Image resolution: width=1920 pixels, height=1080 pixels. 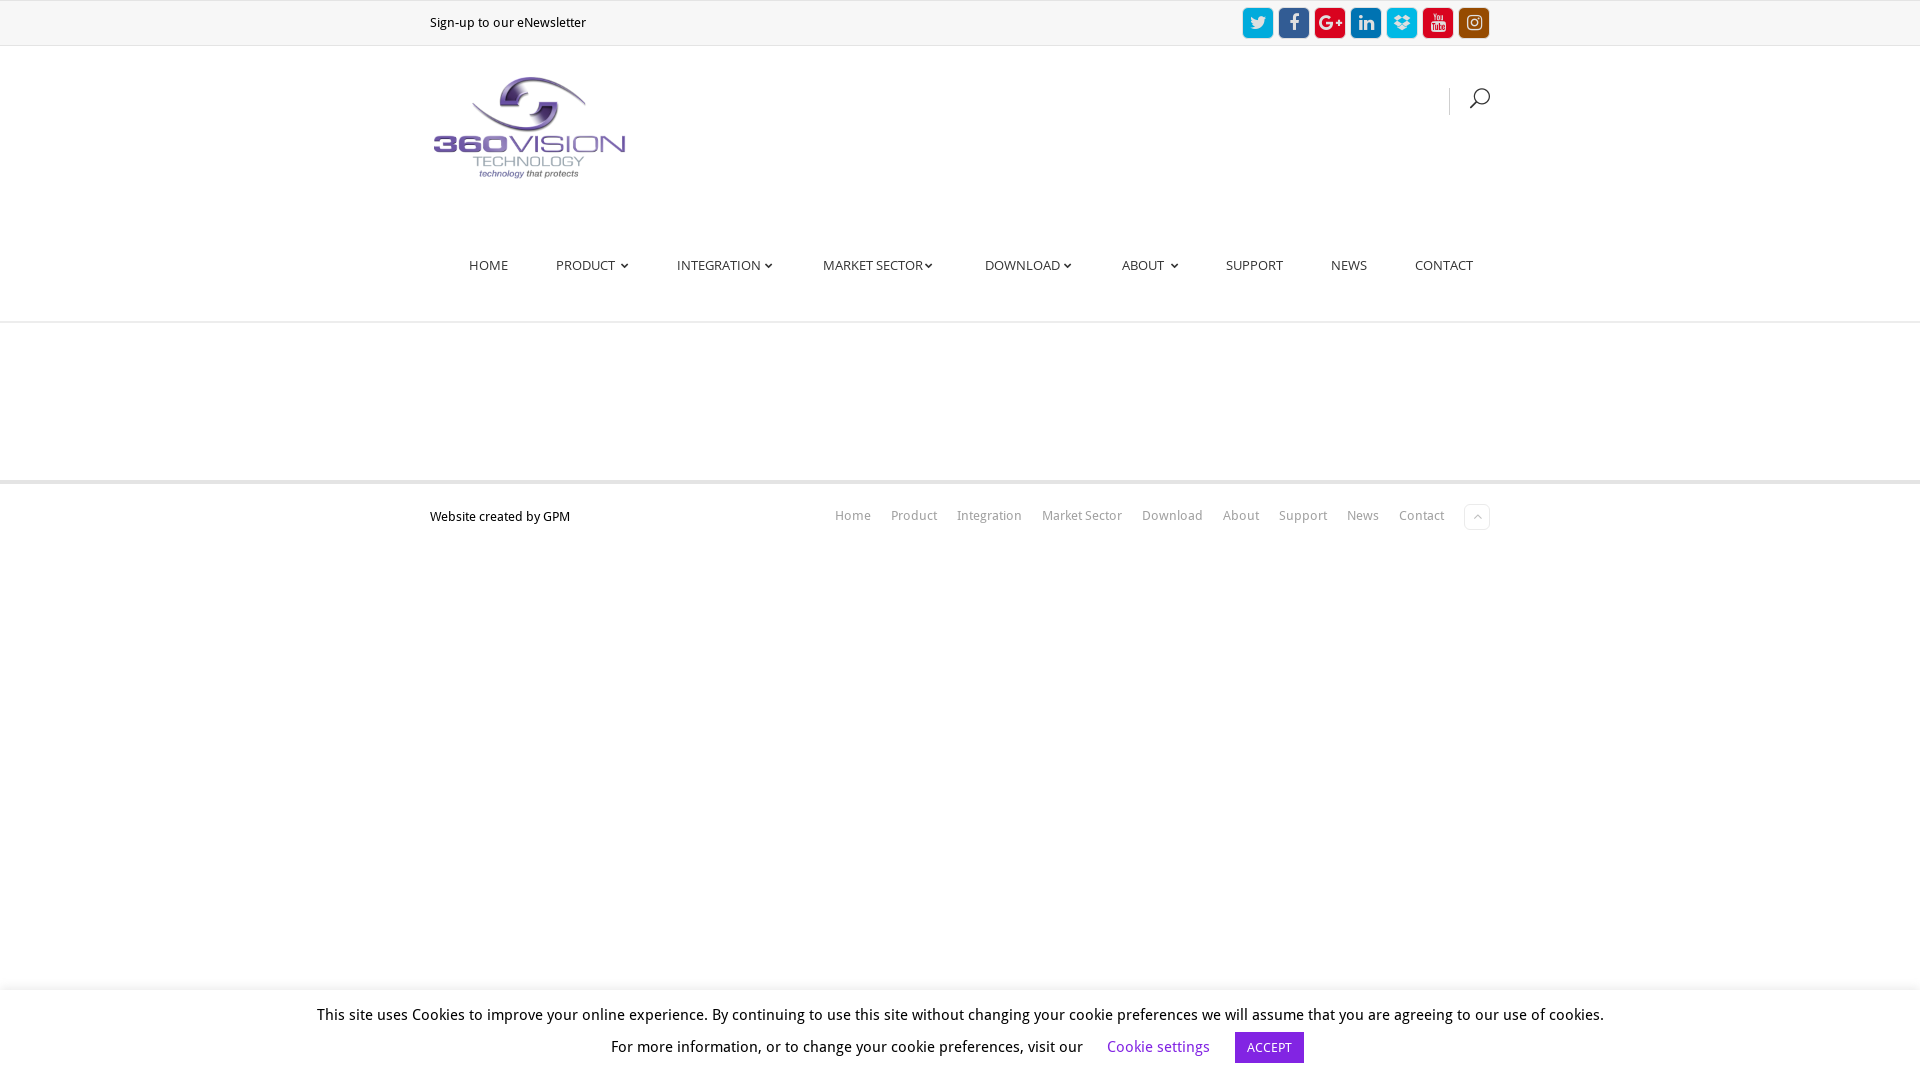 I want to click on DOWNLOAD, so click(x=1030, y=266).